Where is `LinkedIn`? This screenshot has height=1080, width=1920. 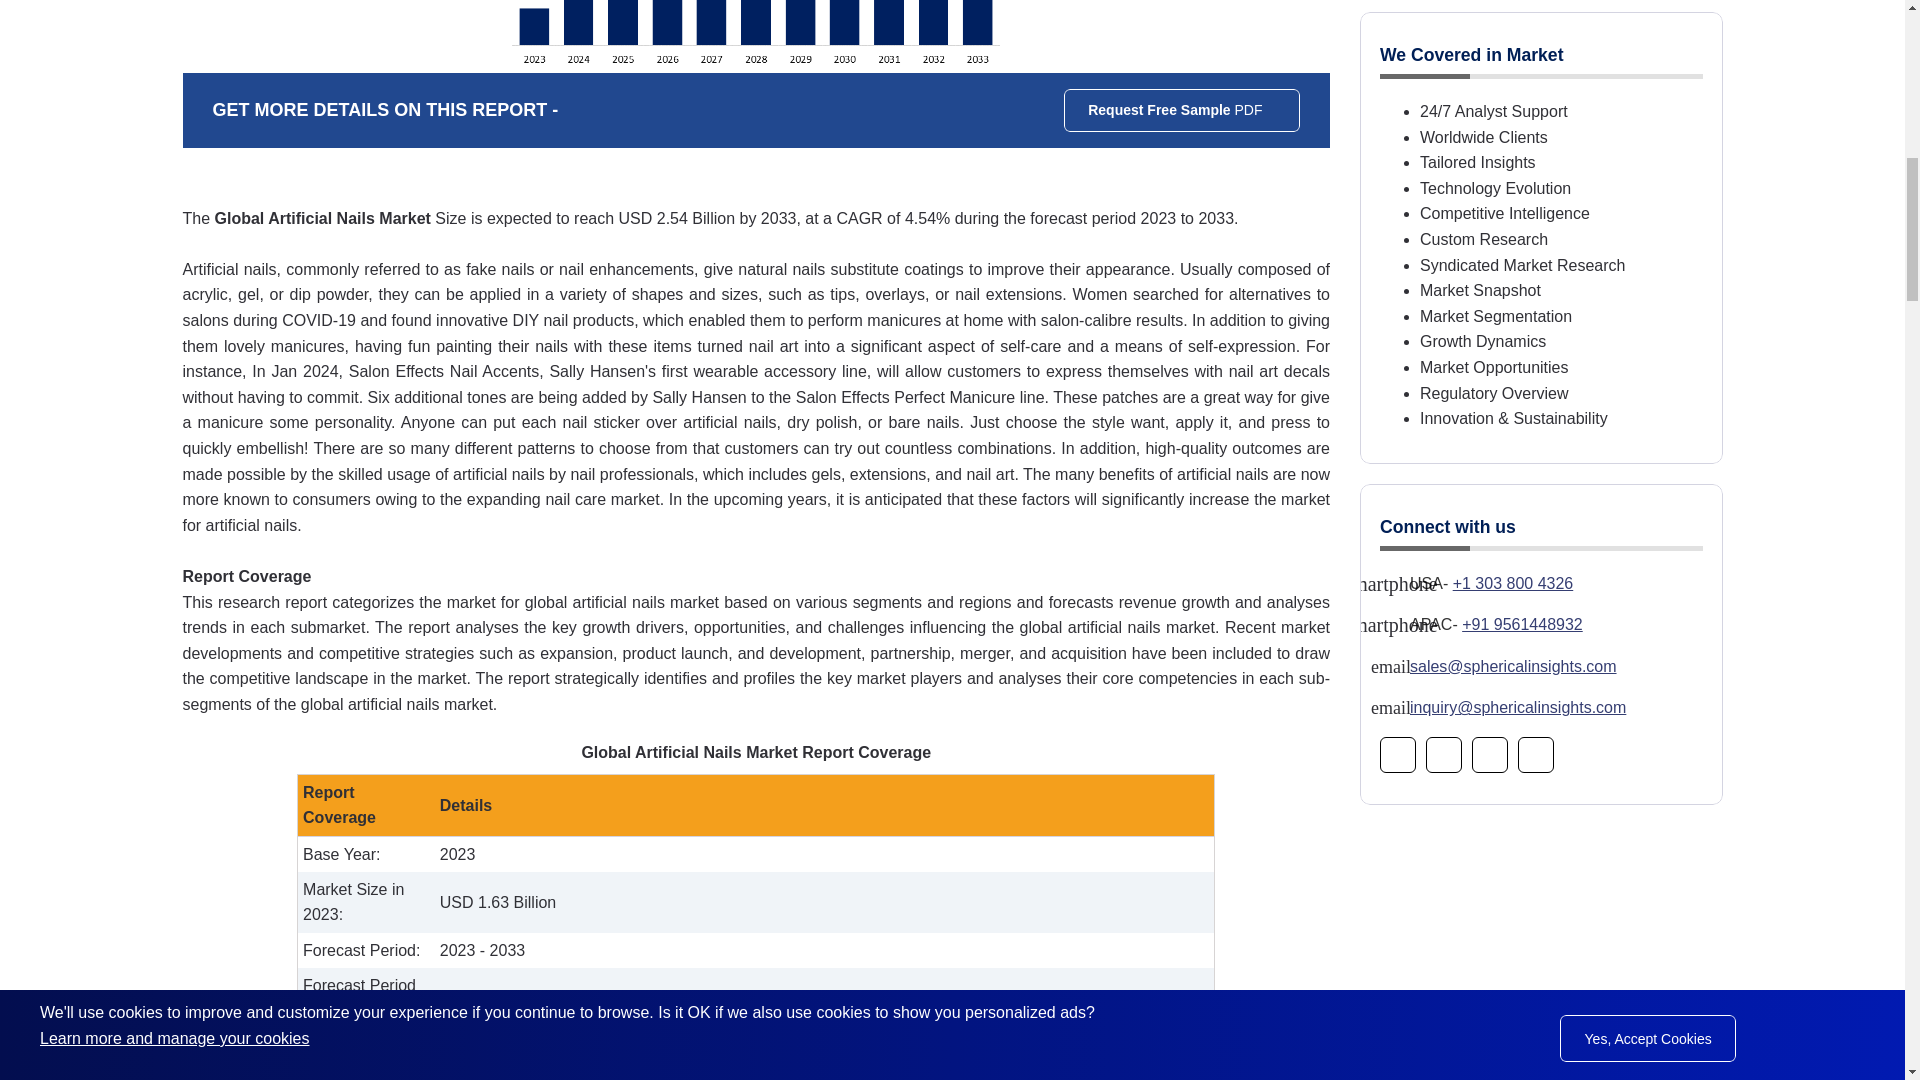 LinkedIn is located at coordinates (1490, 754).